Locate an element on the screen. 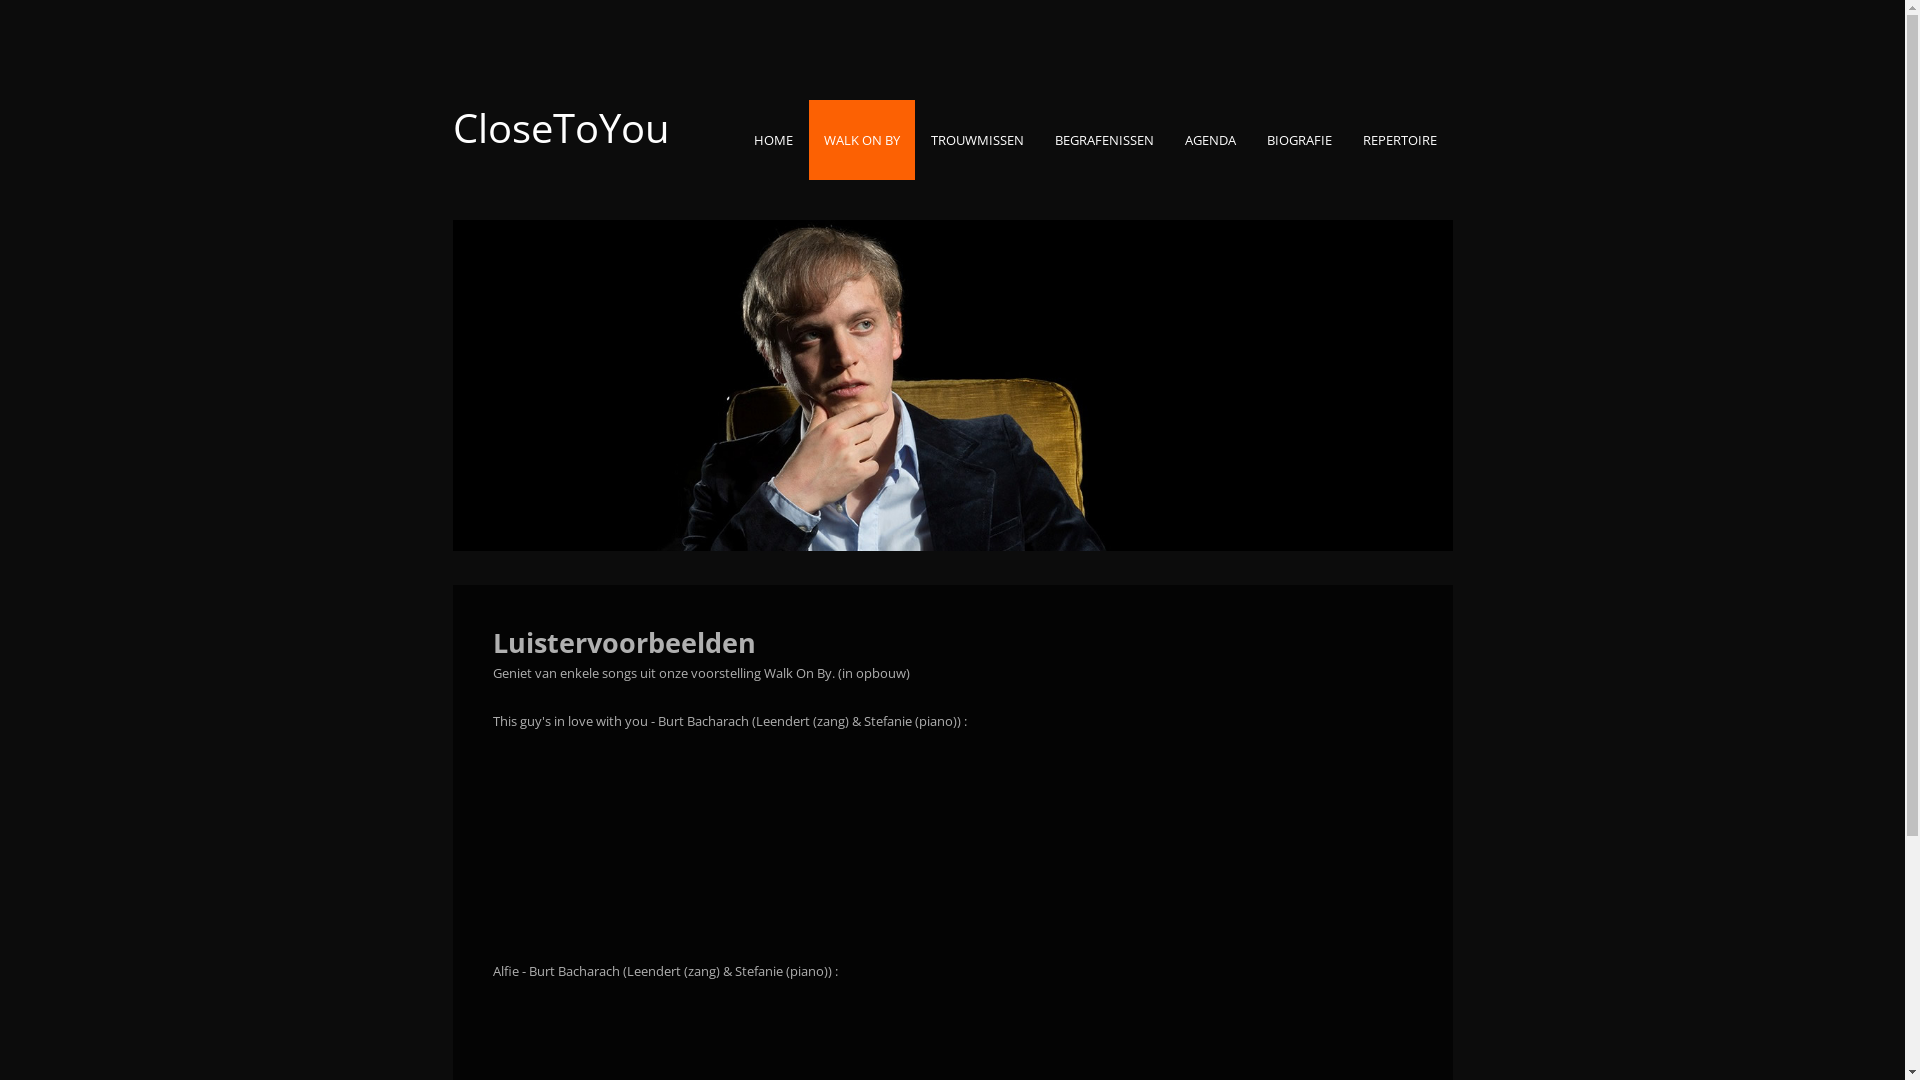  BEGRAFENISSEN is located at coordinates (1104, 140).